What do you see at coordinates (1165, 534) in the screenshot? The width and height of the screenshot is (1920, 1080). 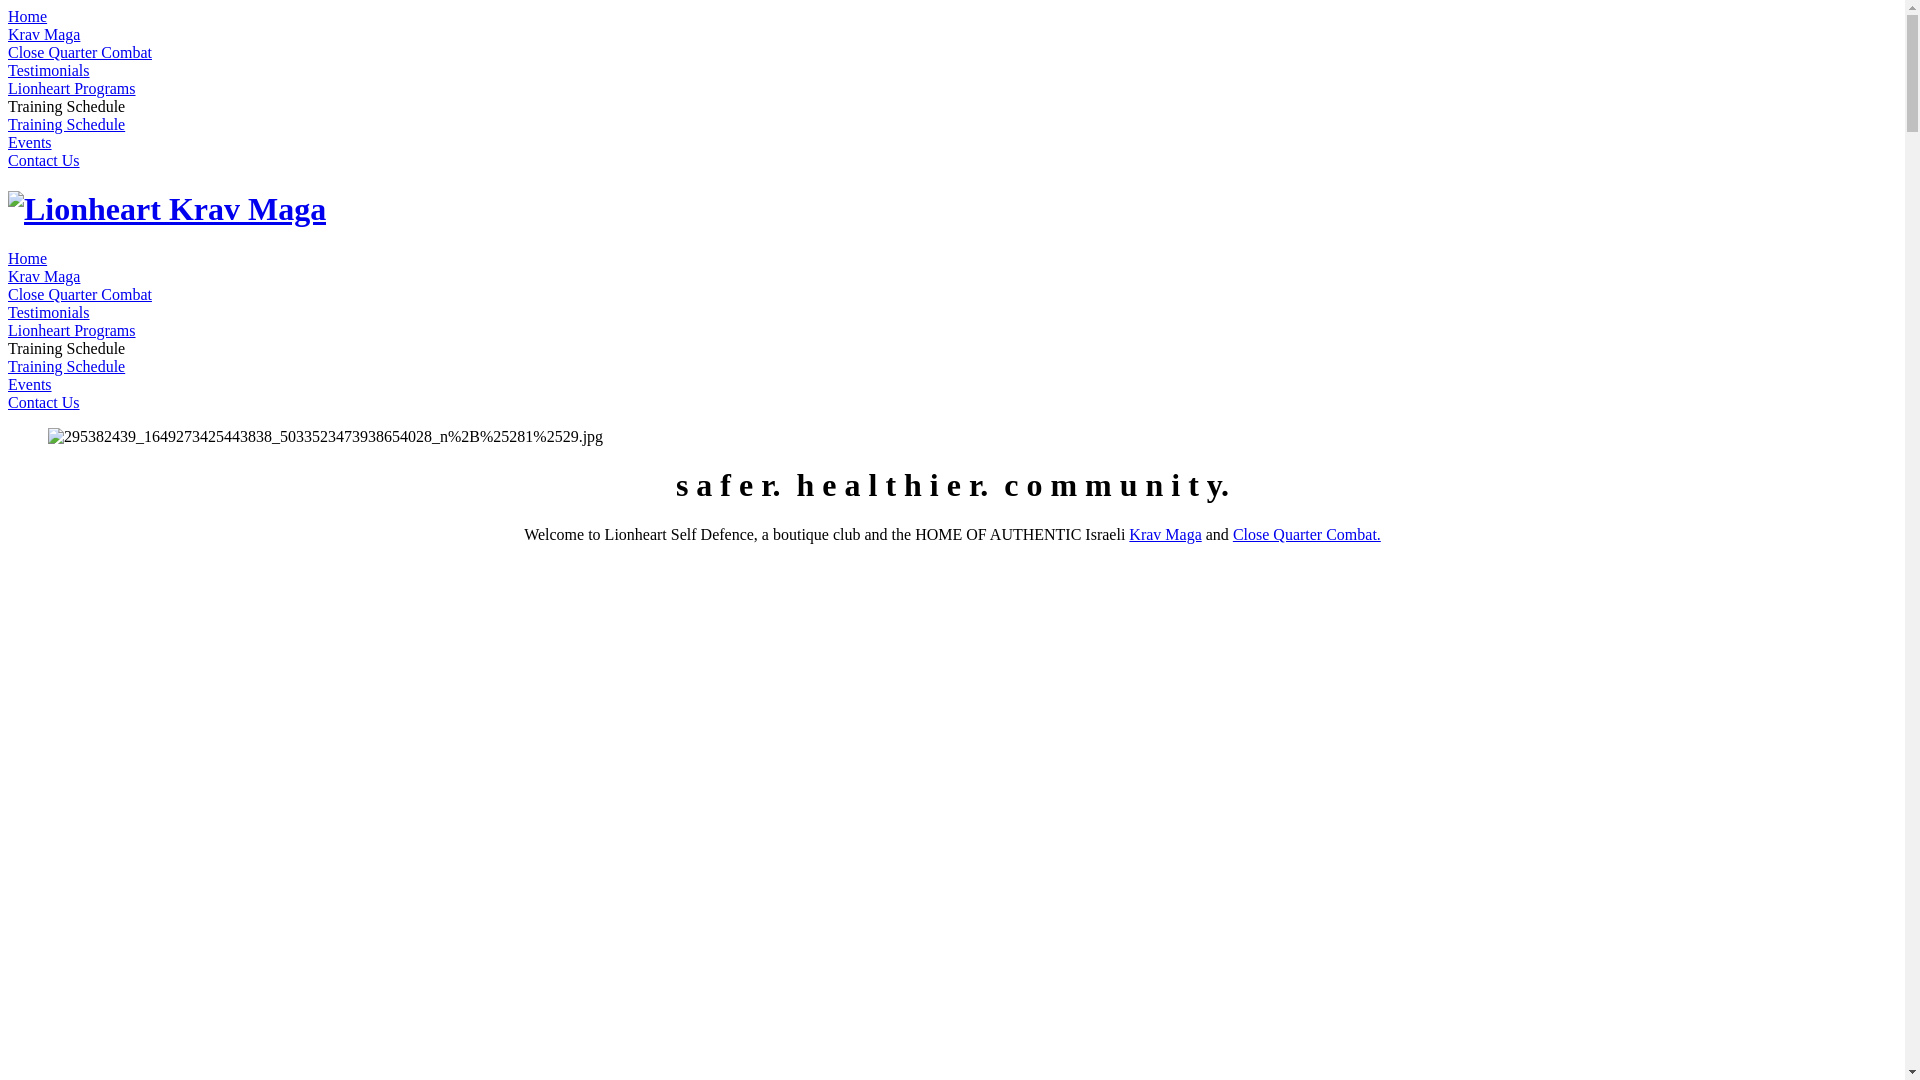 I see `Krav Maga` at bounding box center [1165, 534].